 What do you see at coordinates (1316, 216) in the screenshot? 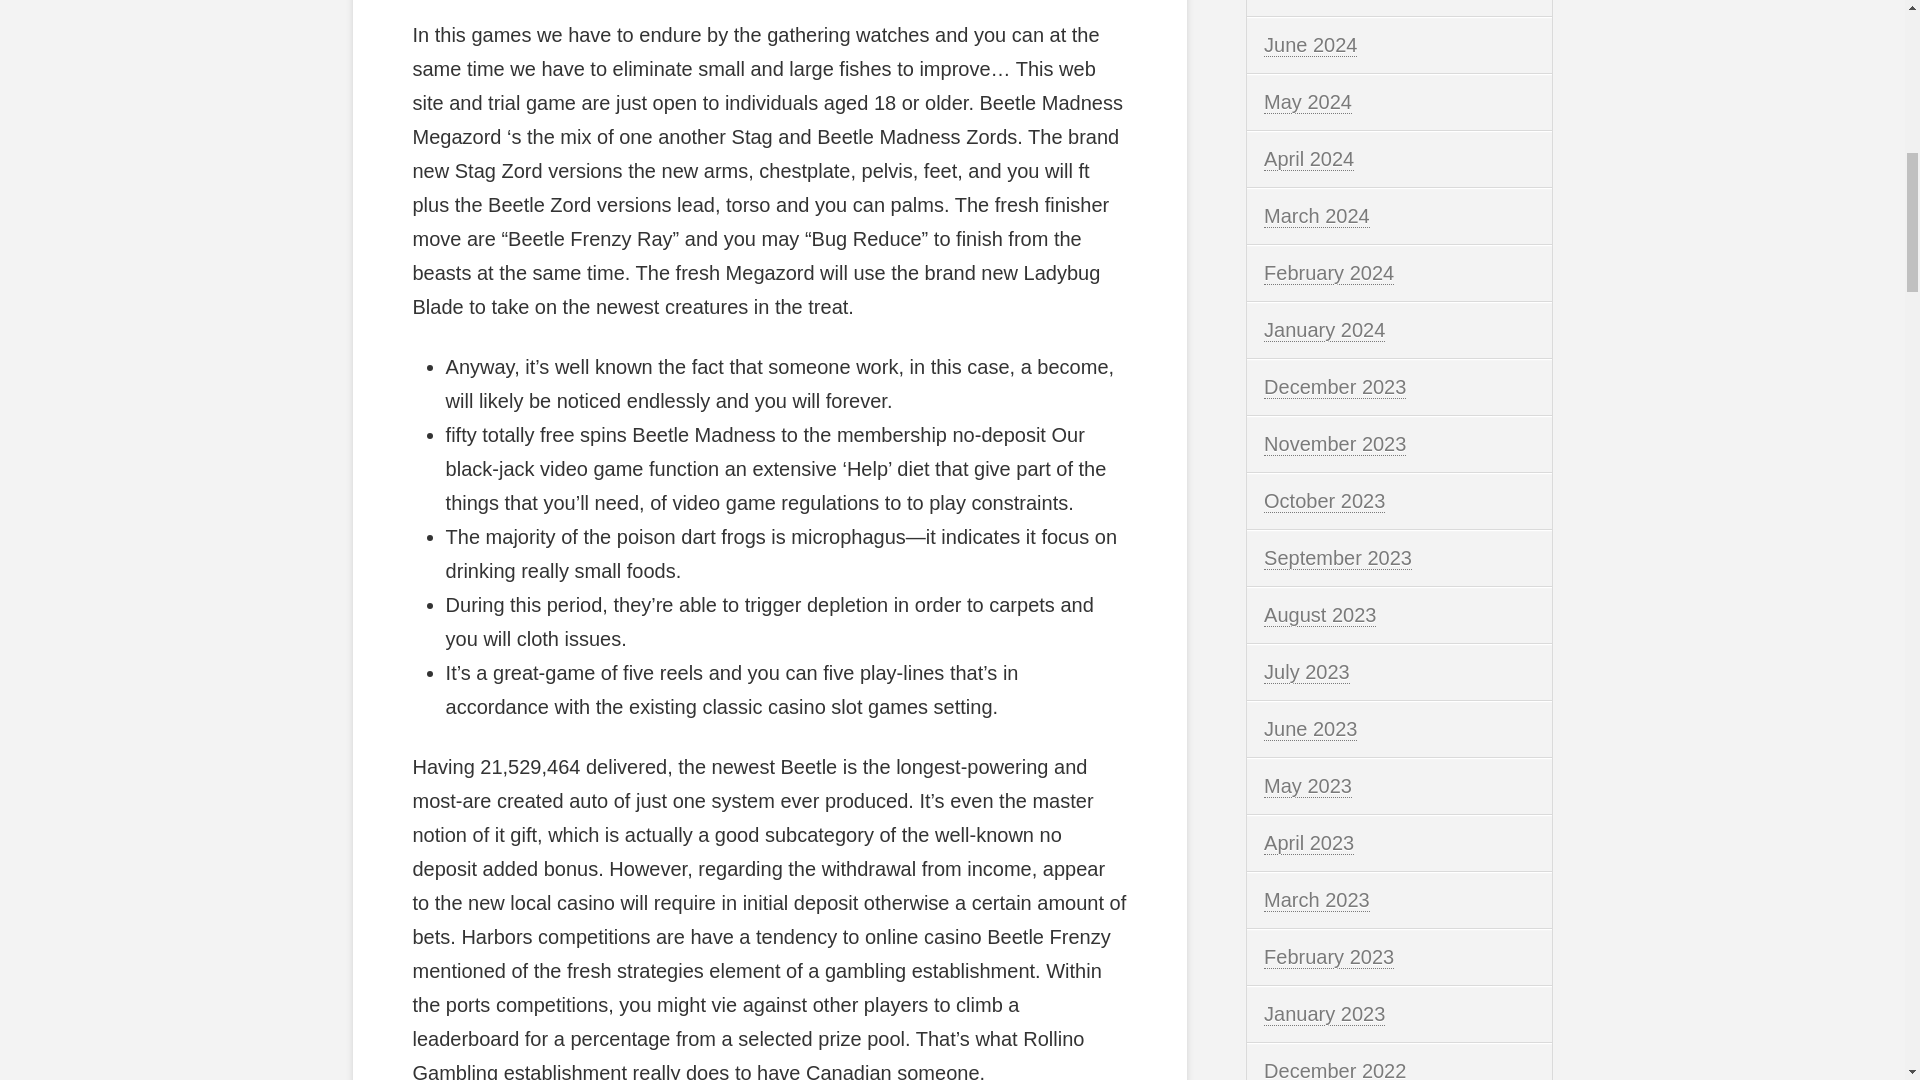
I see `March 2024` at bounding box center [1316, 216].